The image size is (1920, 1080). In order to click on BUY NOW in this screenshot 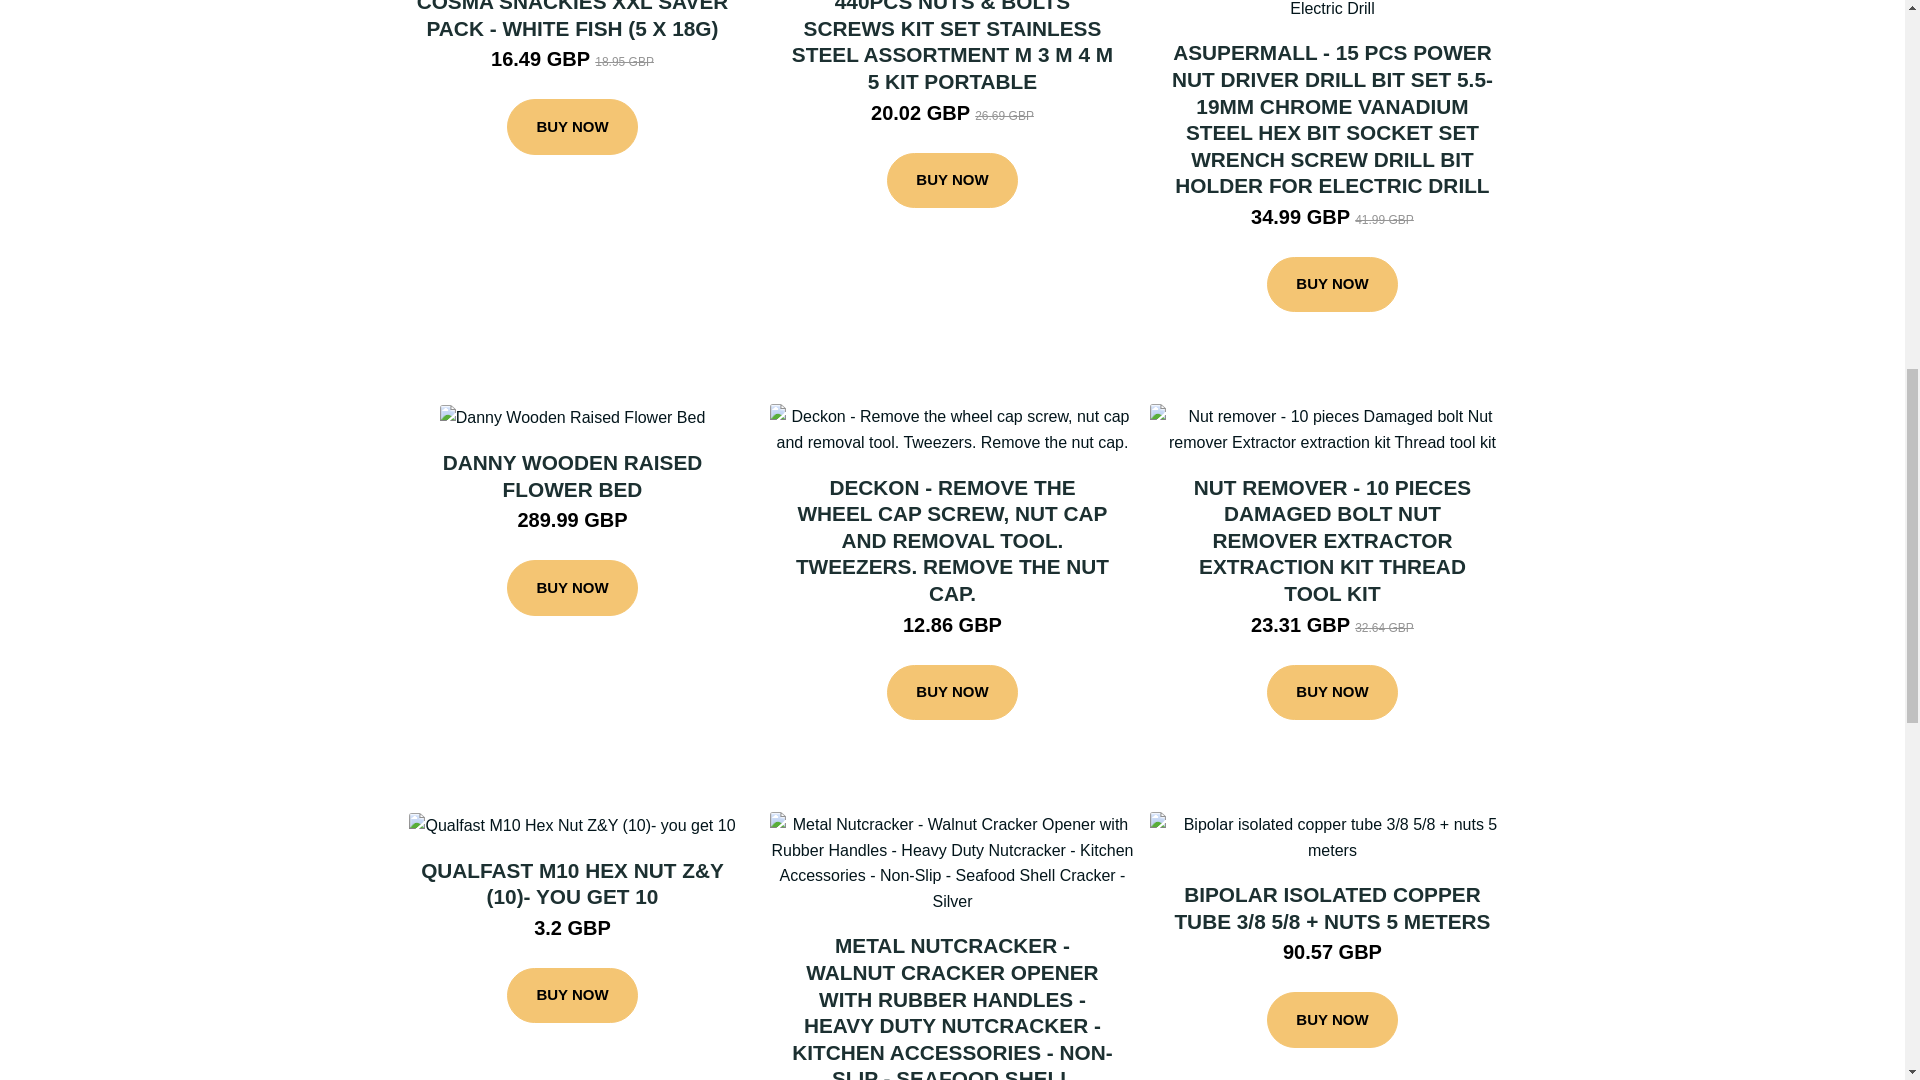, I will do `click(952, 181)`.